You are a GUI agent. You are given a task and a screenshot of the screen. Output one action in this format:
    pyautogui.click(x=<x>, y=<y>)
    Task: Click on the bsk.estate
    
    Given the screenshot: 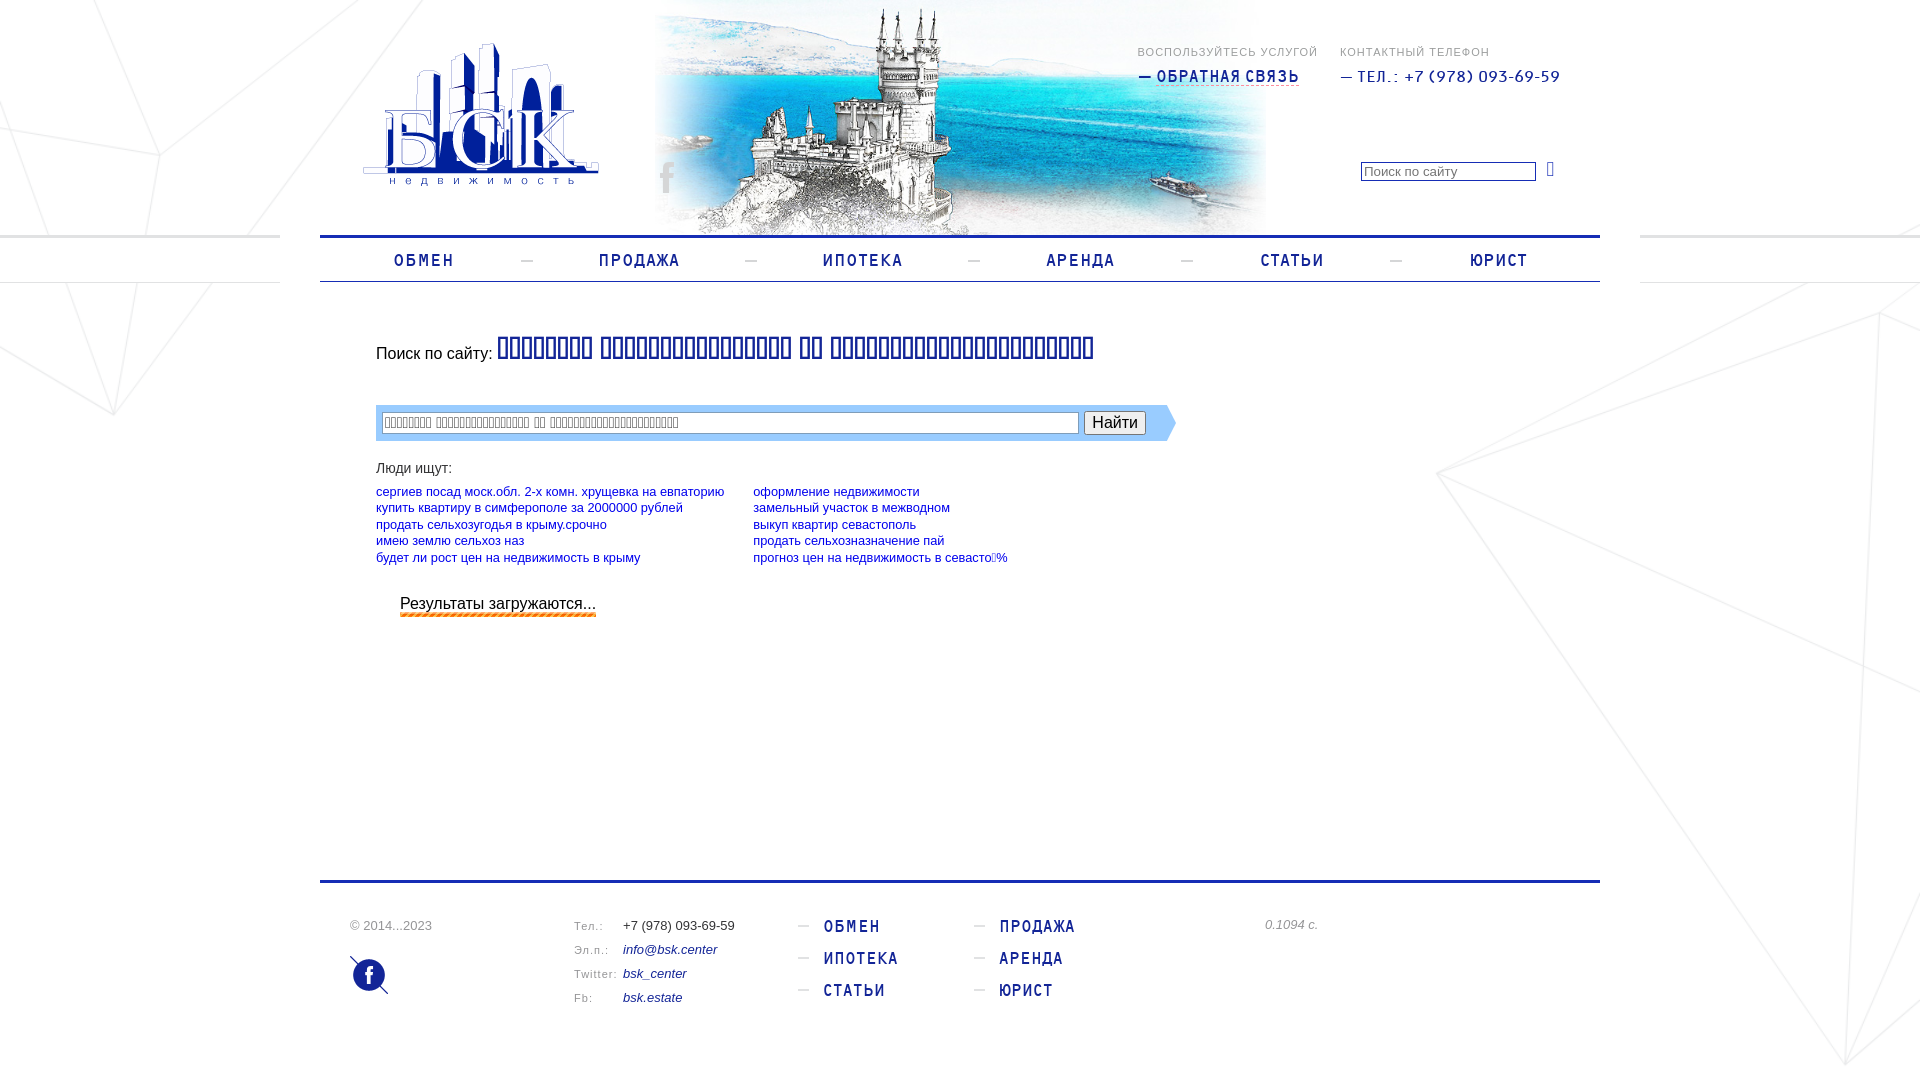 What is the action you would take?
    pyautogui.click(x=652, y=998)
    